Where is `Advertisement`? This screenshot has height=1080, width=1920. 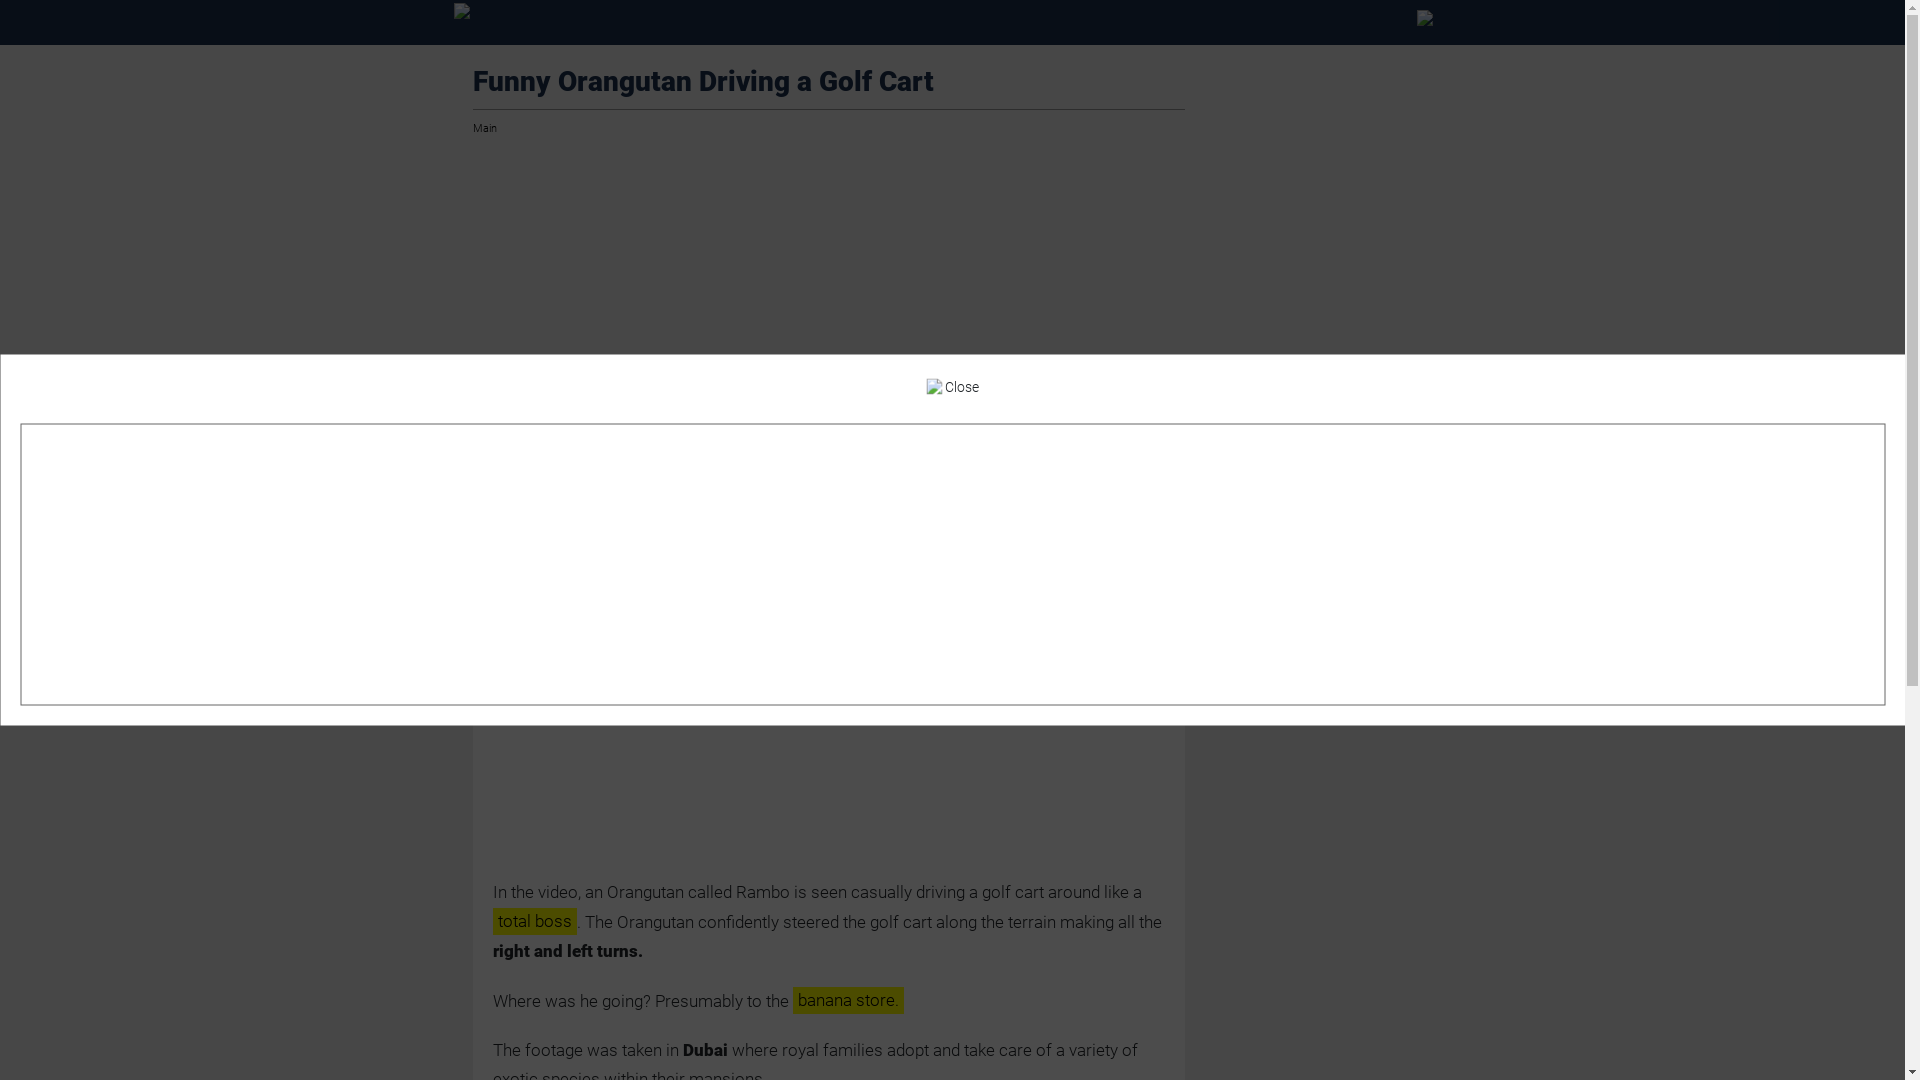 Advertisement is located at coordinates (1324, 390).